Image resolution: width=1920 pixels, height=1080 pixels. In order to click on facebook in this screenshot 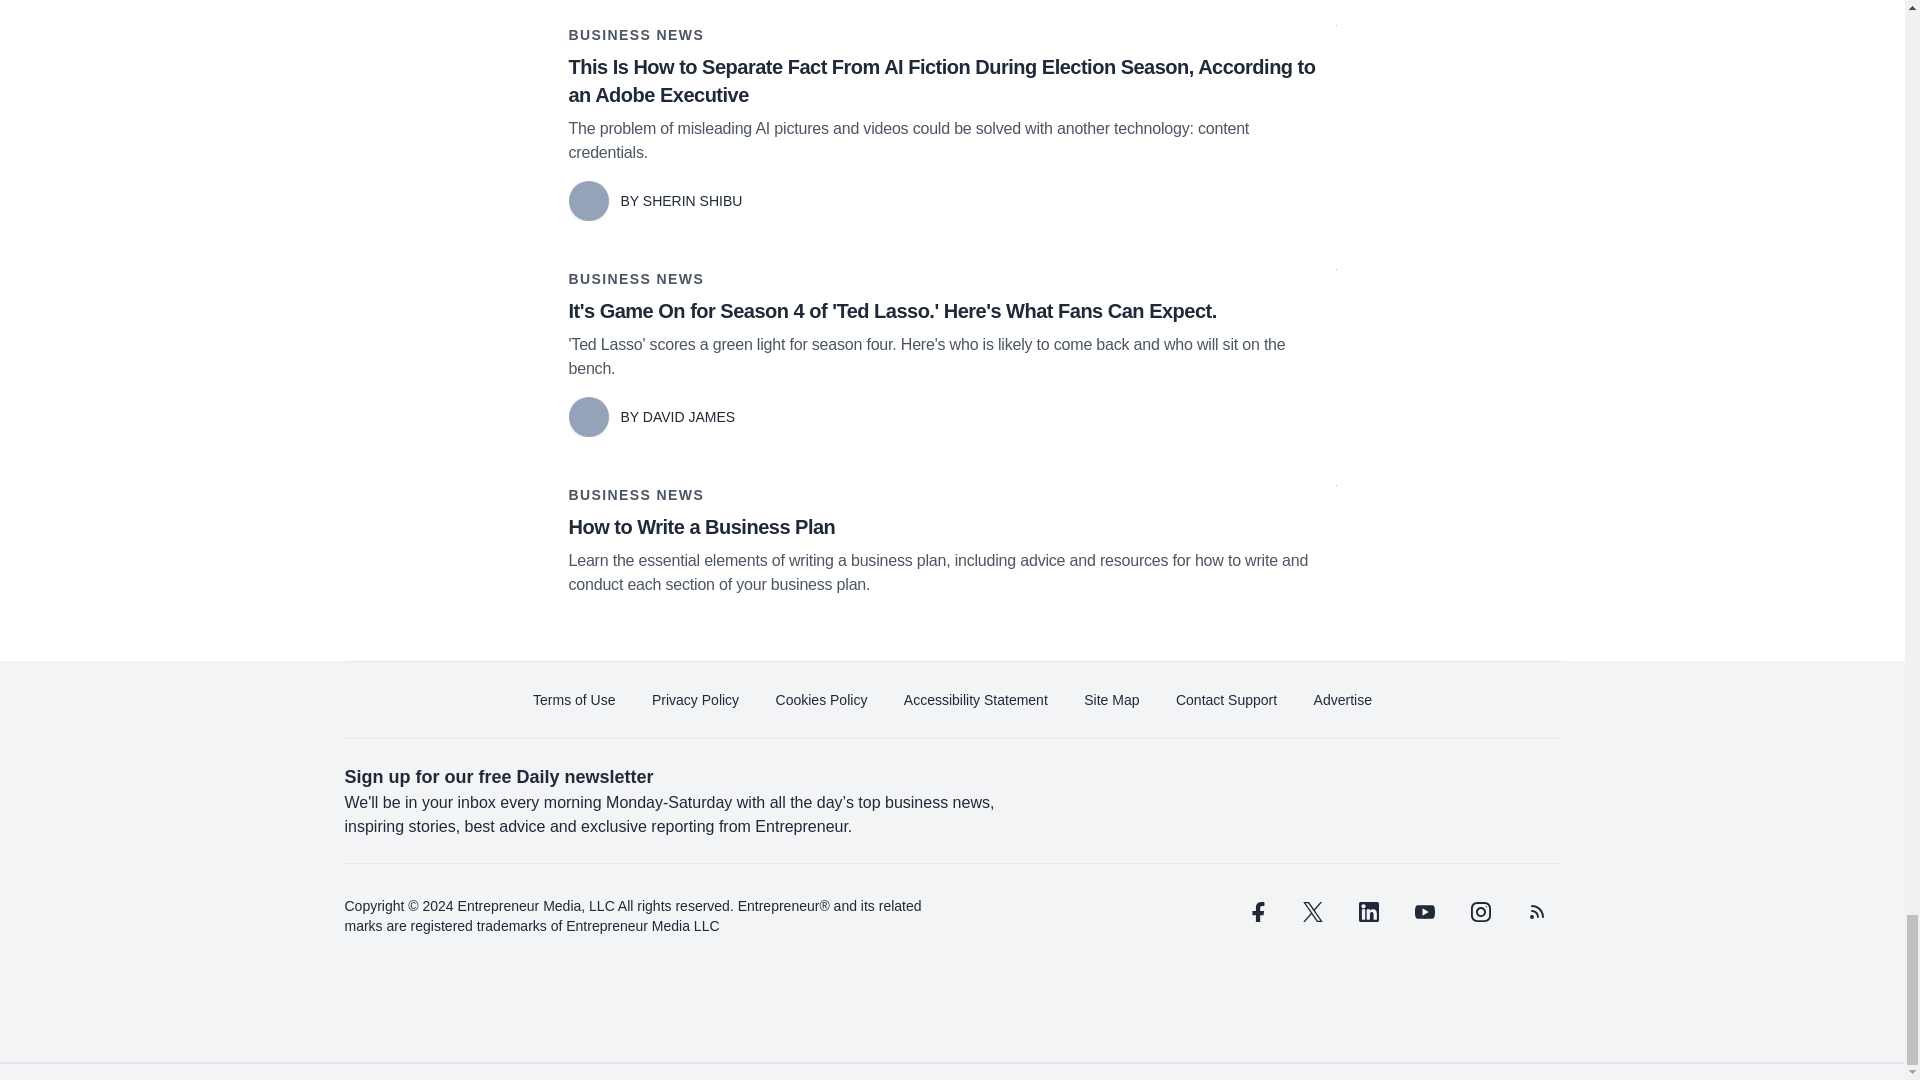, I will do `click(1256, 912)`.